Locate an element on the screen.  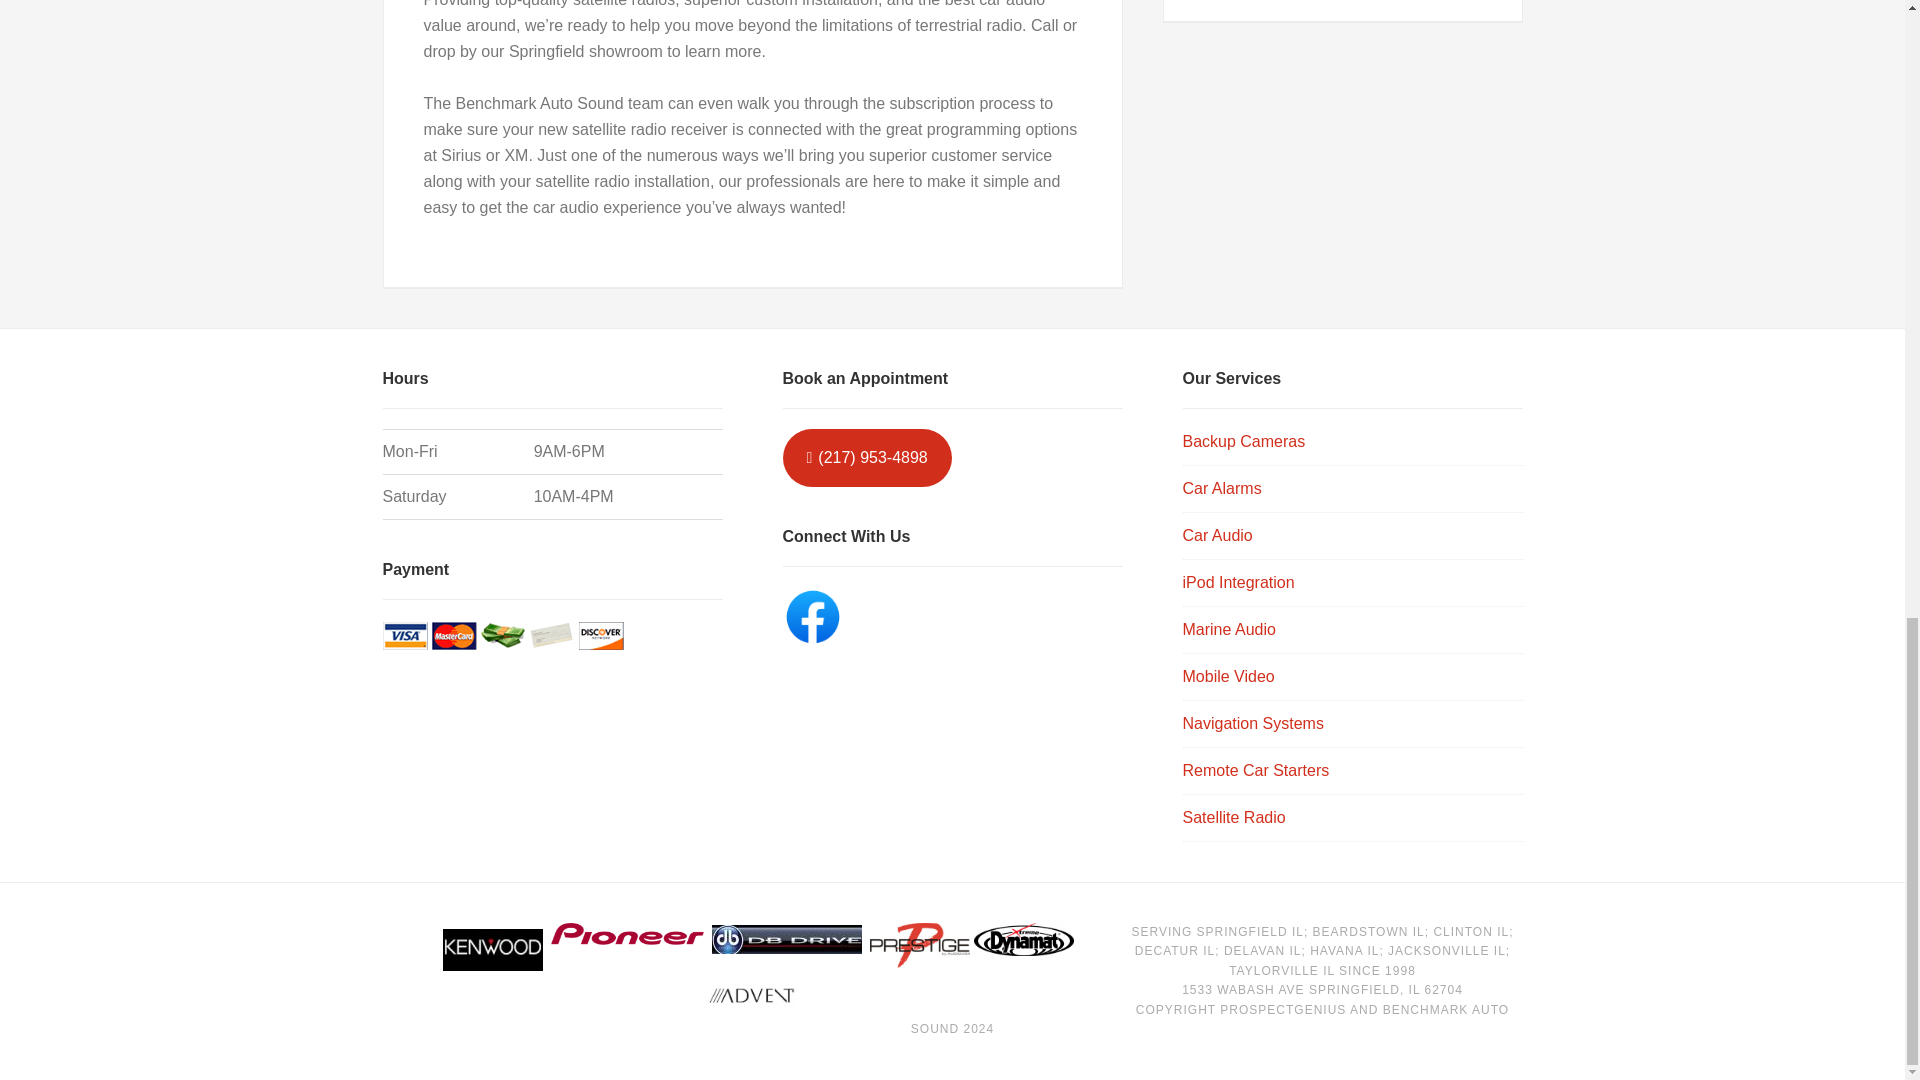
Car Audio is located at coordinates (1216, 536).